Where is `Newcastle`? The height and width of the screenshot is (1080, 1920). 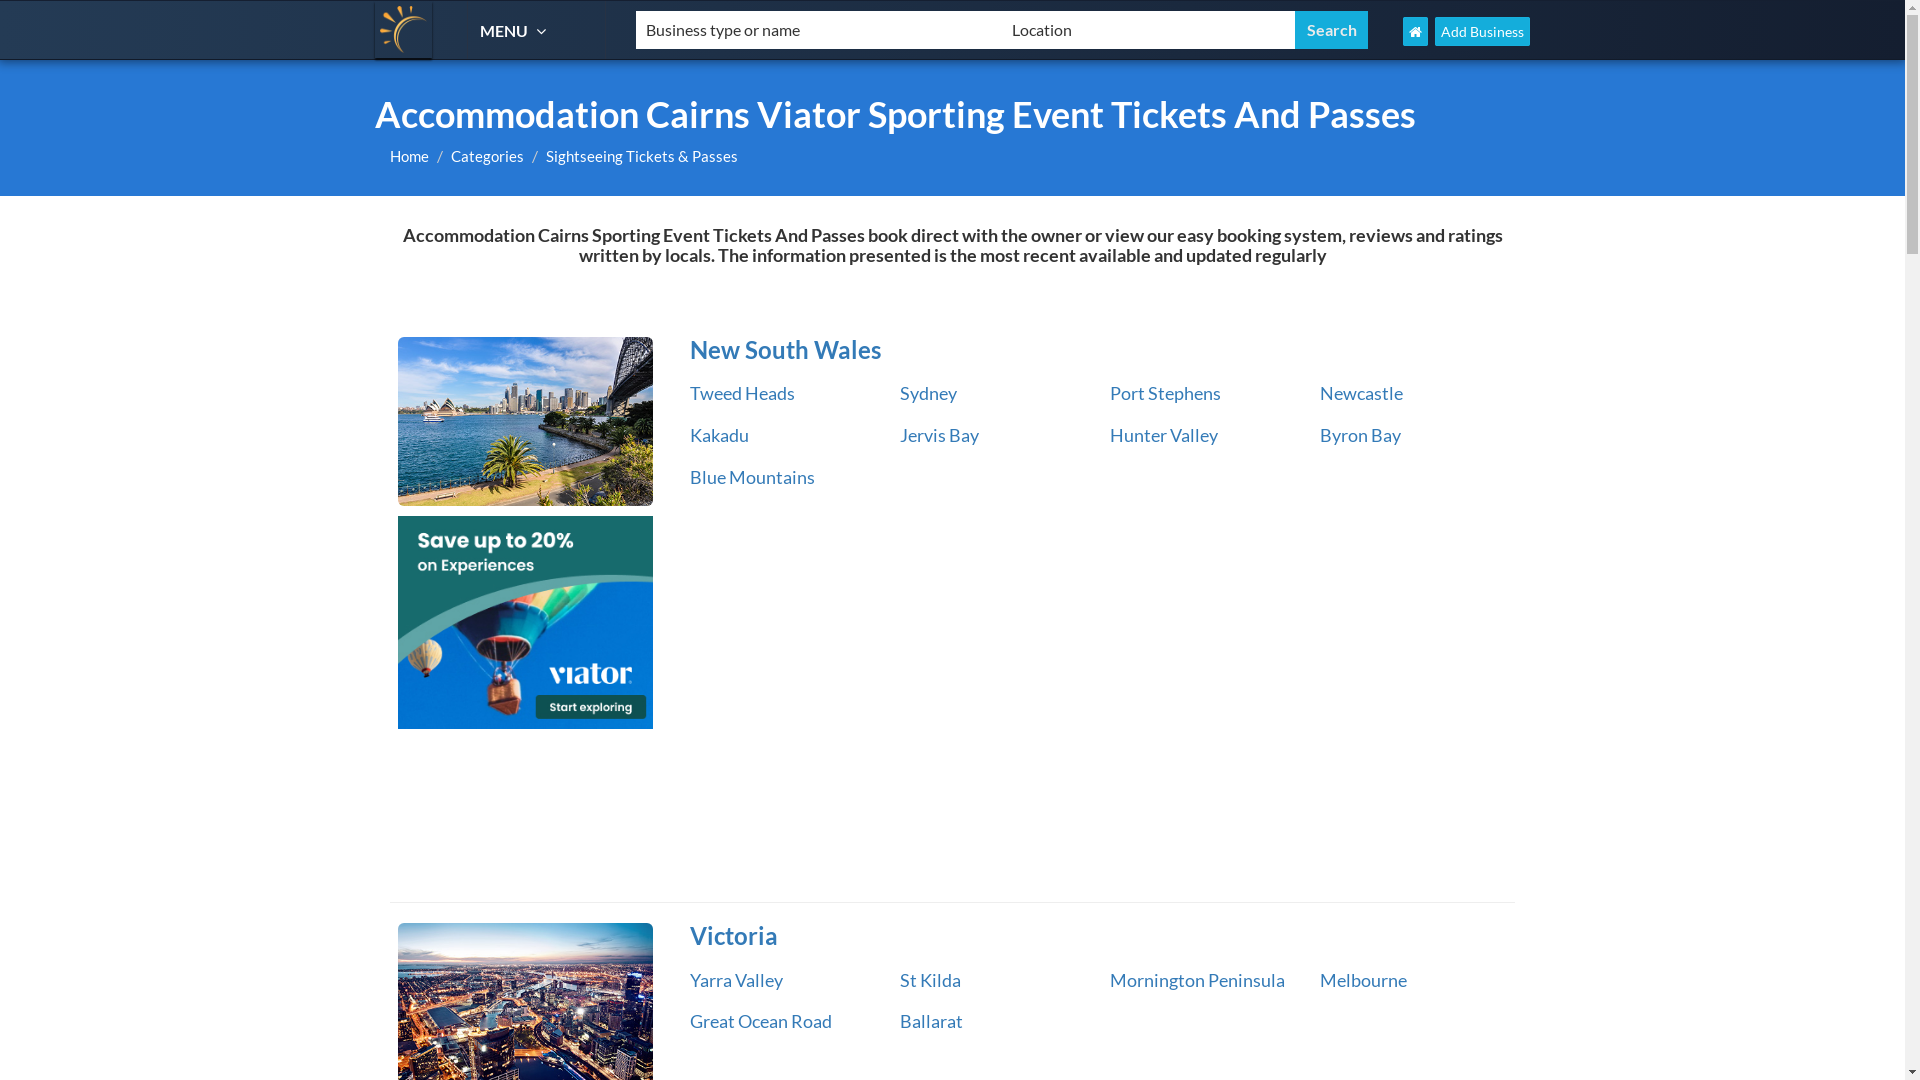
Newcastle is located at coordinates (1362, 393).